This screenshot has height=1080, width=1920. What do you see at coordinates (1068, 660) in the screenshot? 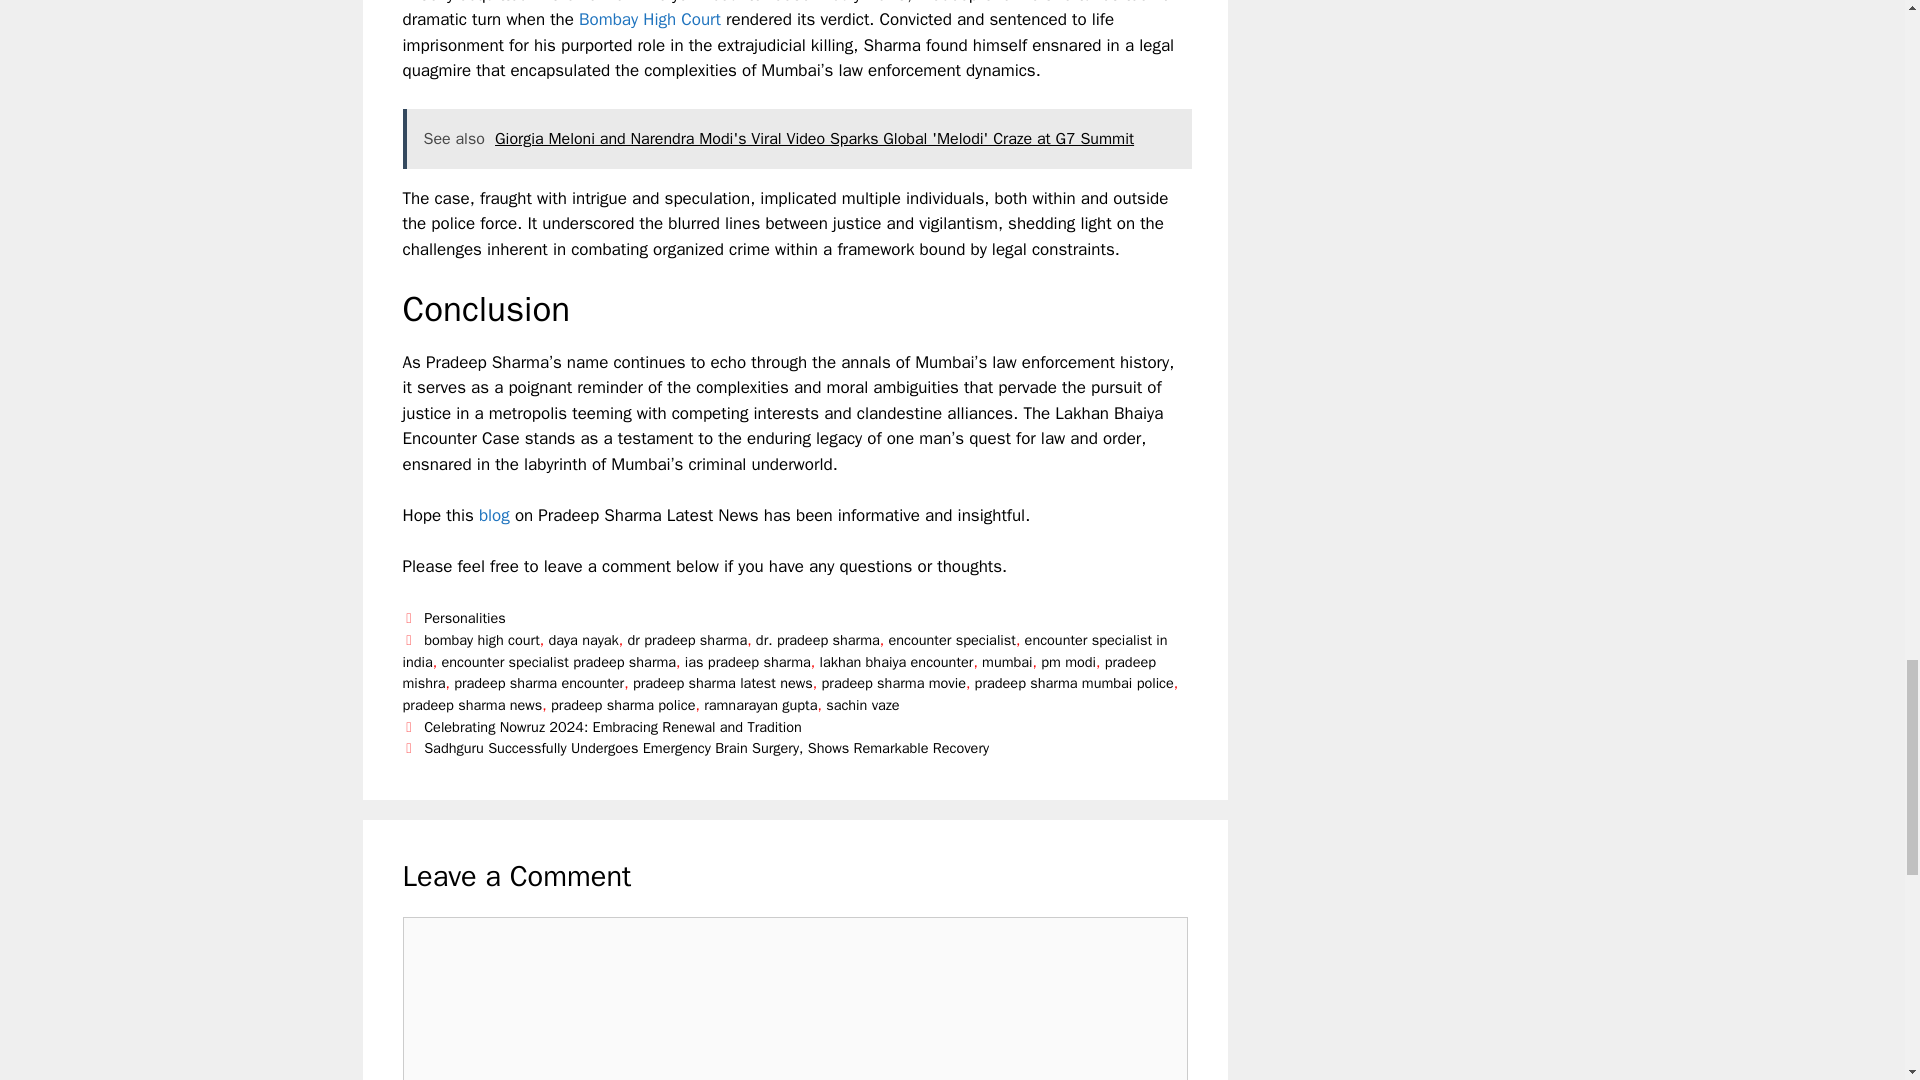
I see `pm modi` at bounding box center [1068, 660].